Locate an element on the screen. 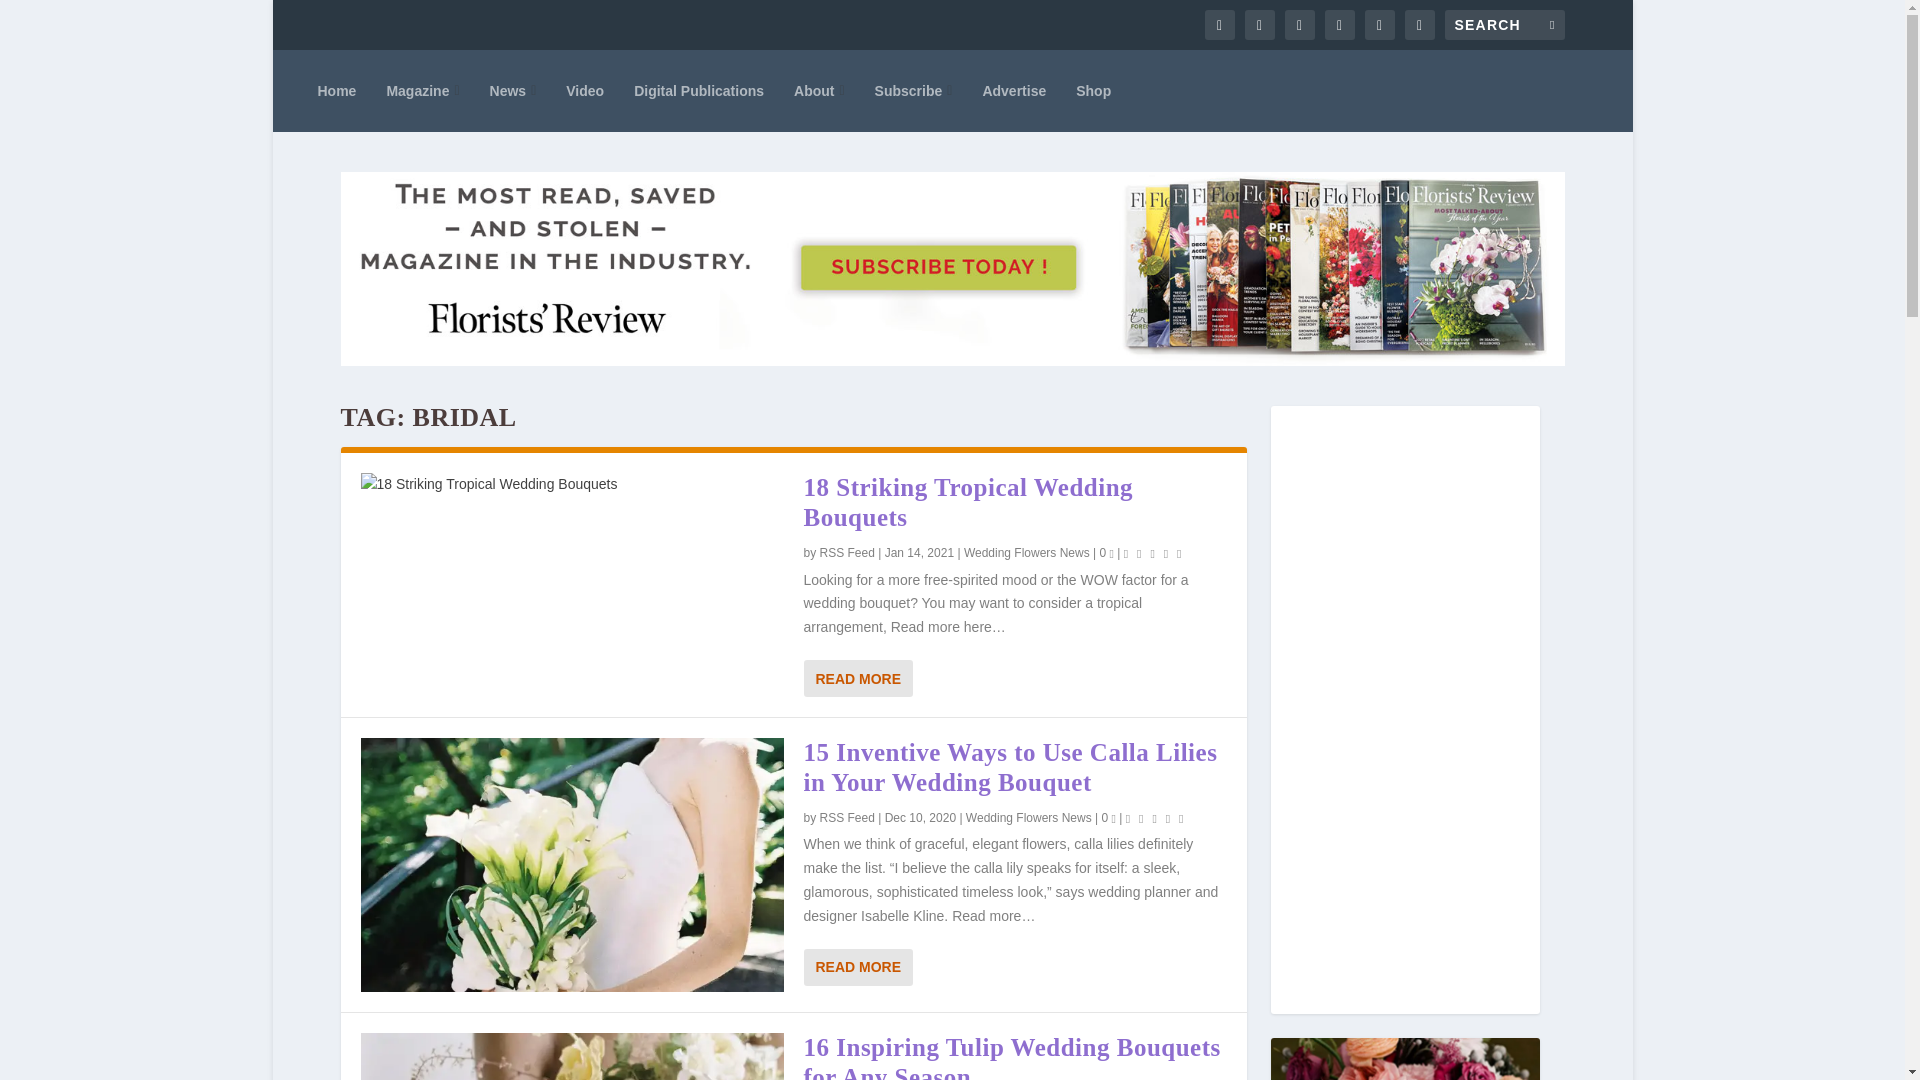 This screenshot has width=1920, height=1080. 18 Striking Tropical Wedding Bouquets is located at coordinates (572, 484).